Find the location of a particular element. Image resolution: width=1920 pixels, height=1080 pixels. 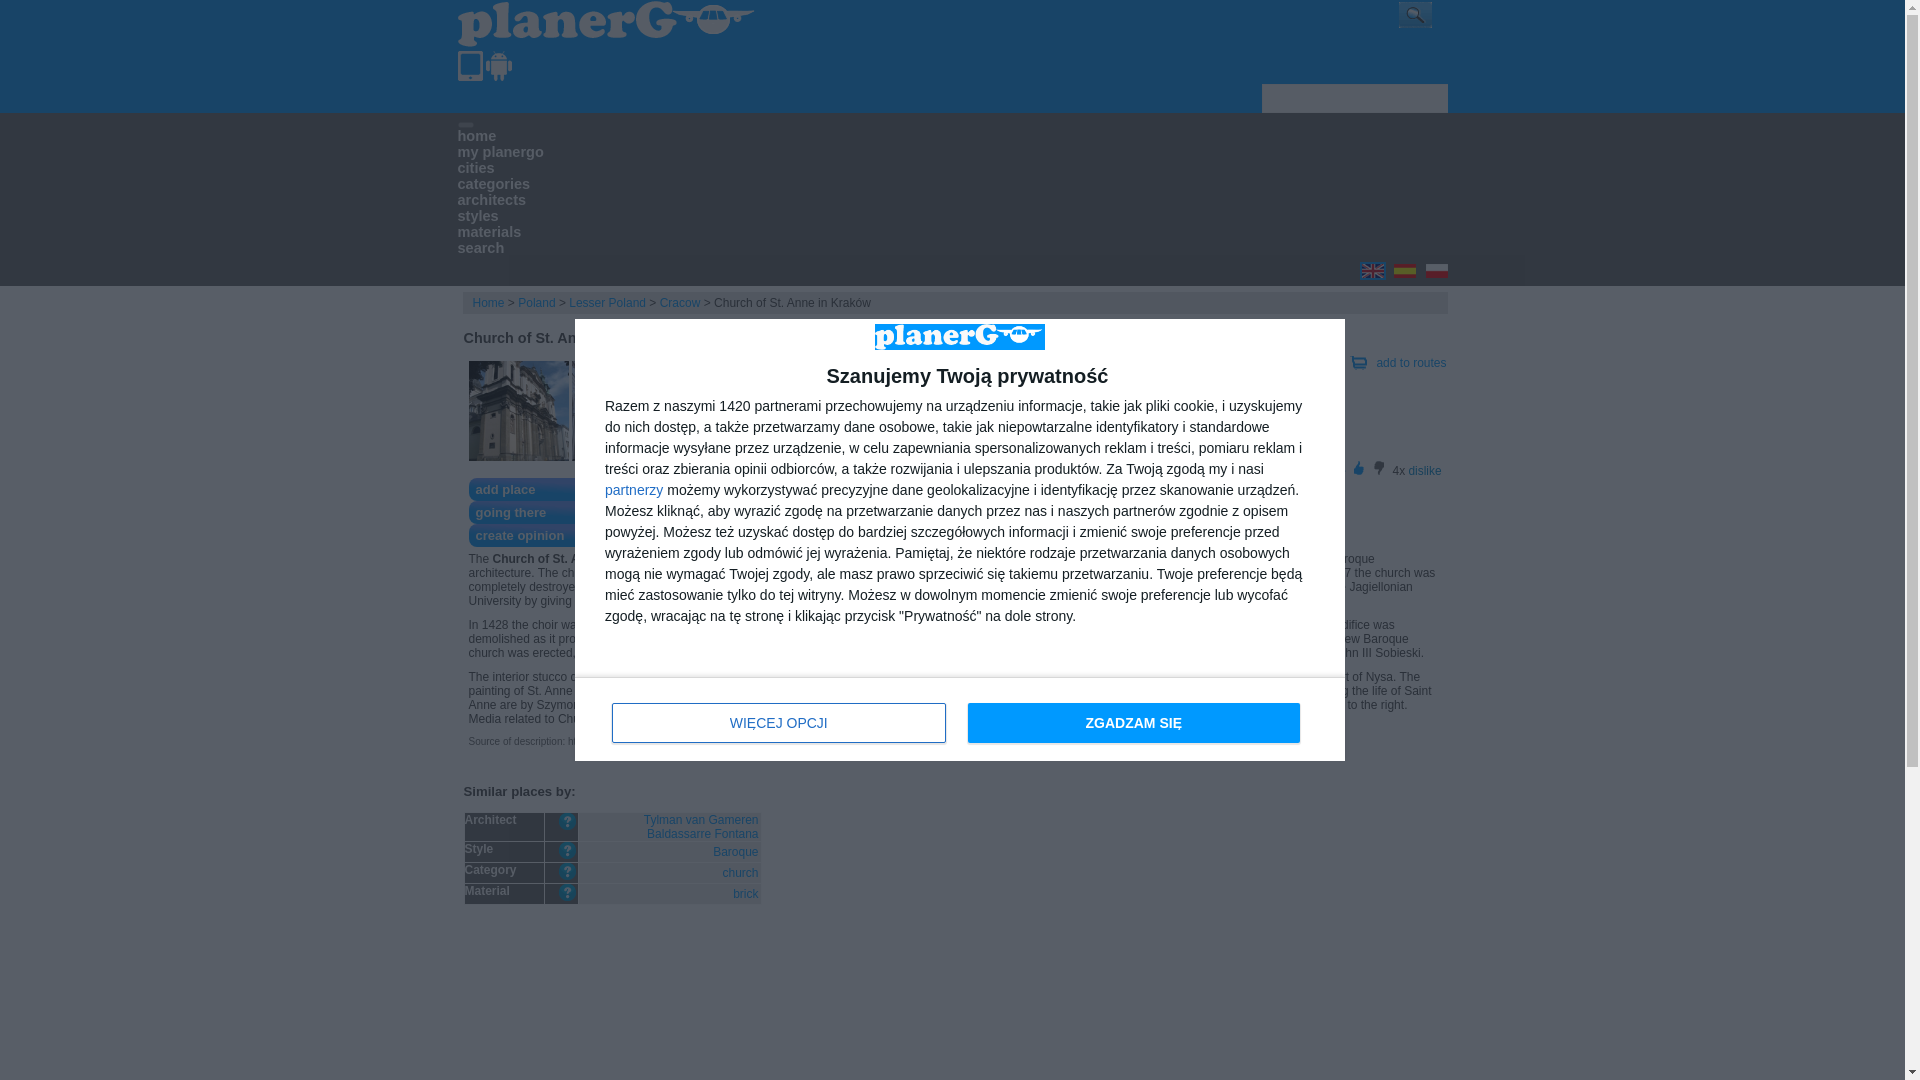

Home is located at coordinates (488, 302).